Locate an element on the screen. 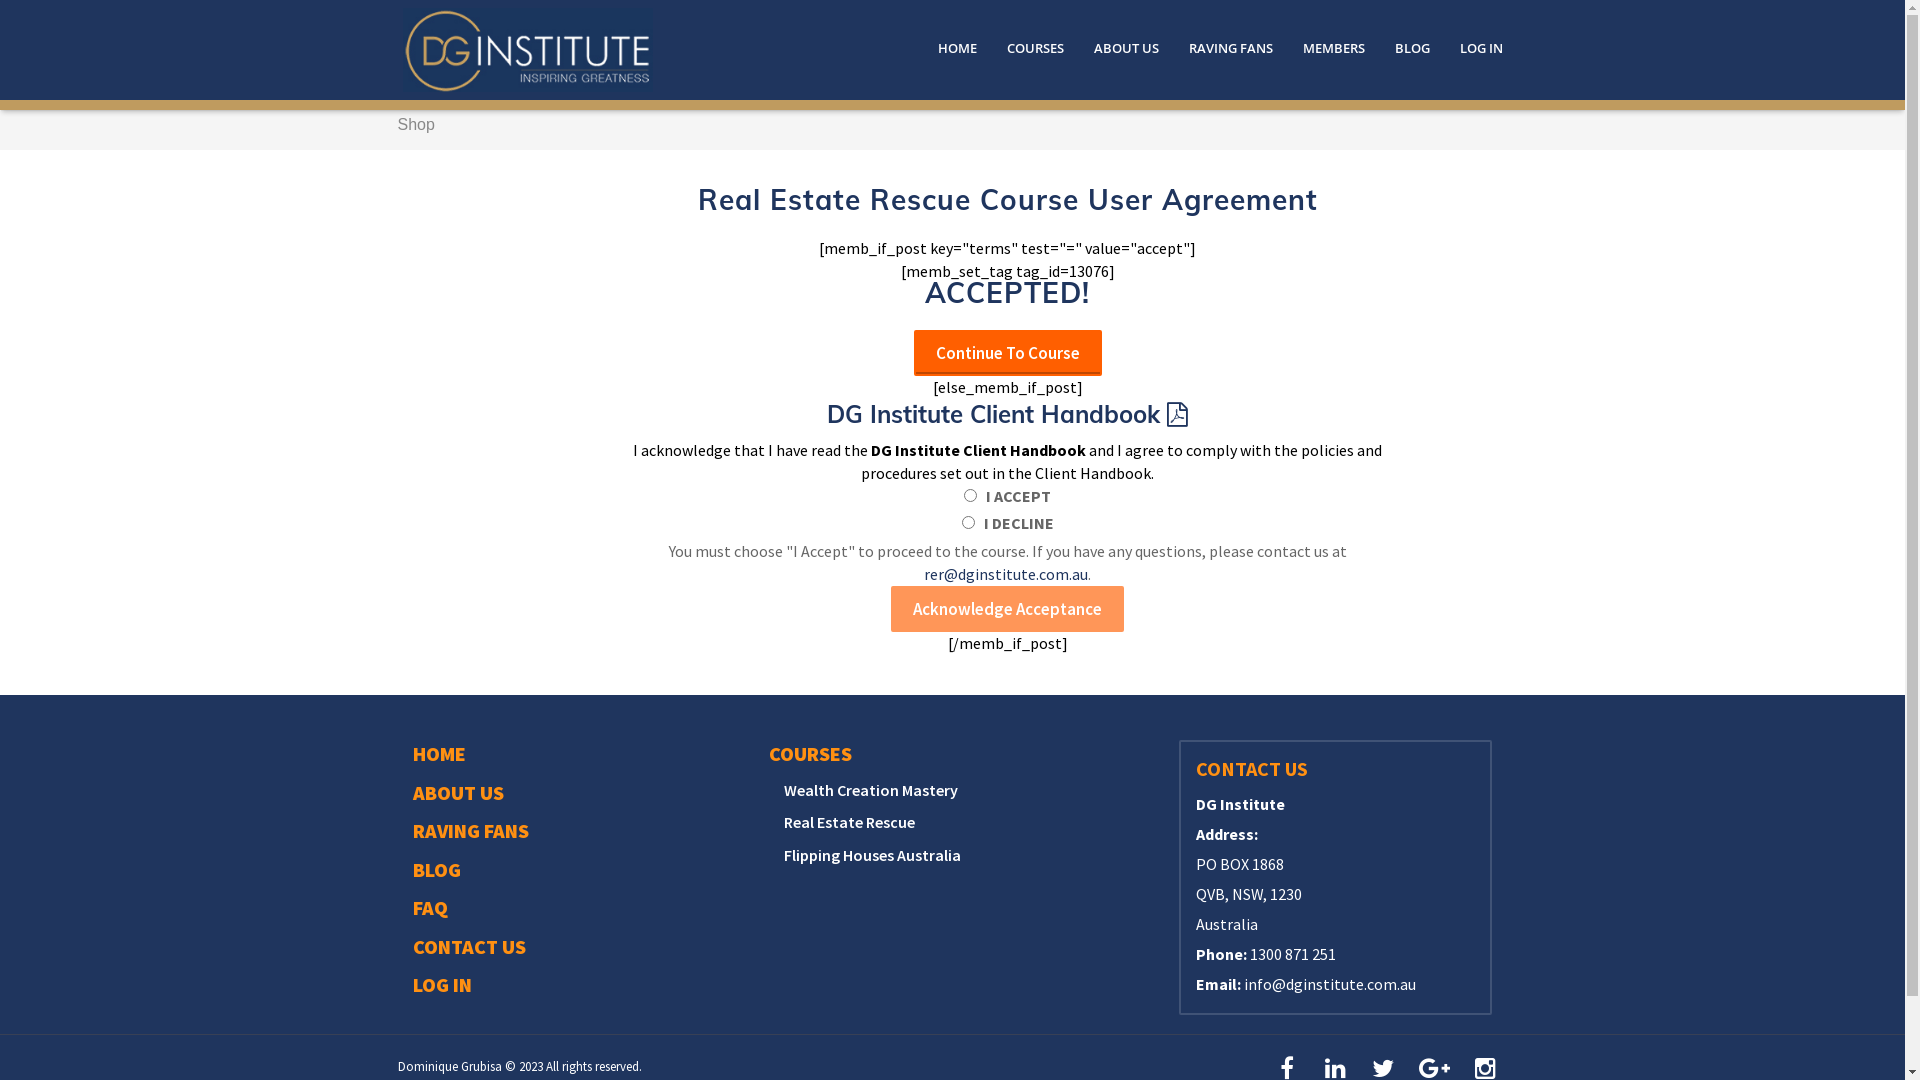 The width and height of the screenshot is (1920, 1080). HOME is located at coordinates (956, 48).